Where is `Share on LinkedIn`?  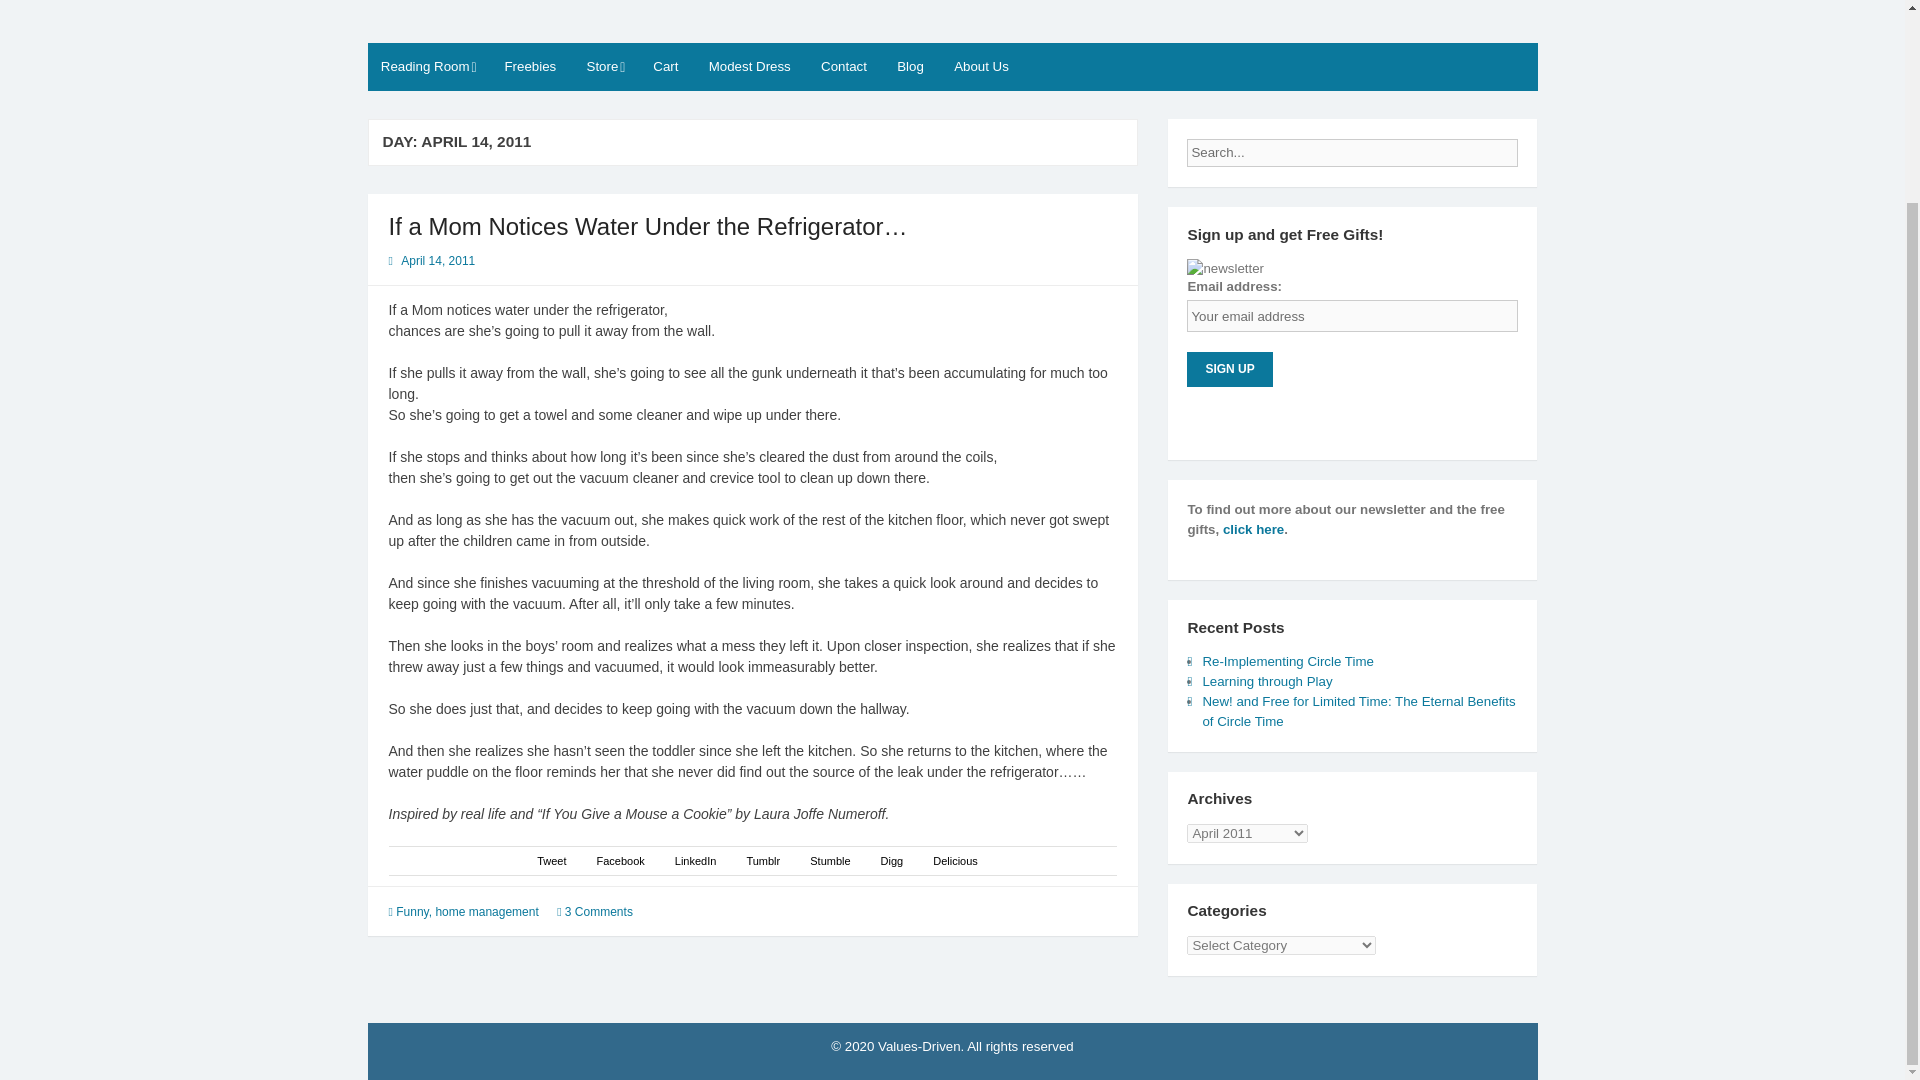 Share on LinkedIn is located at coordinates (696, 861).